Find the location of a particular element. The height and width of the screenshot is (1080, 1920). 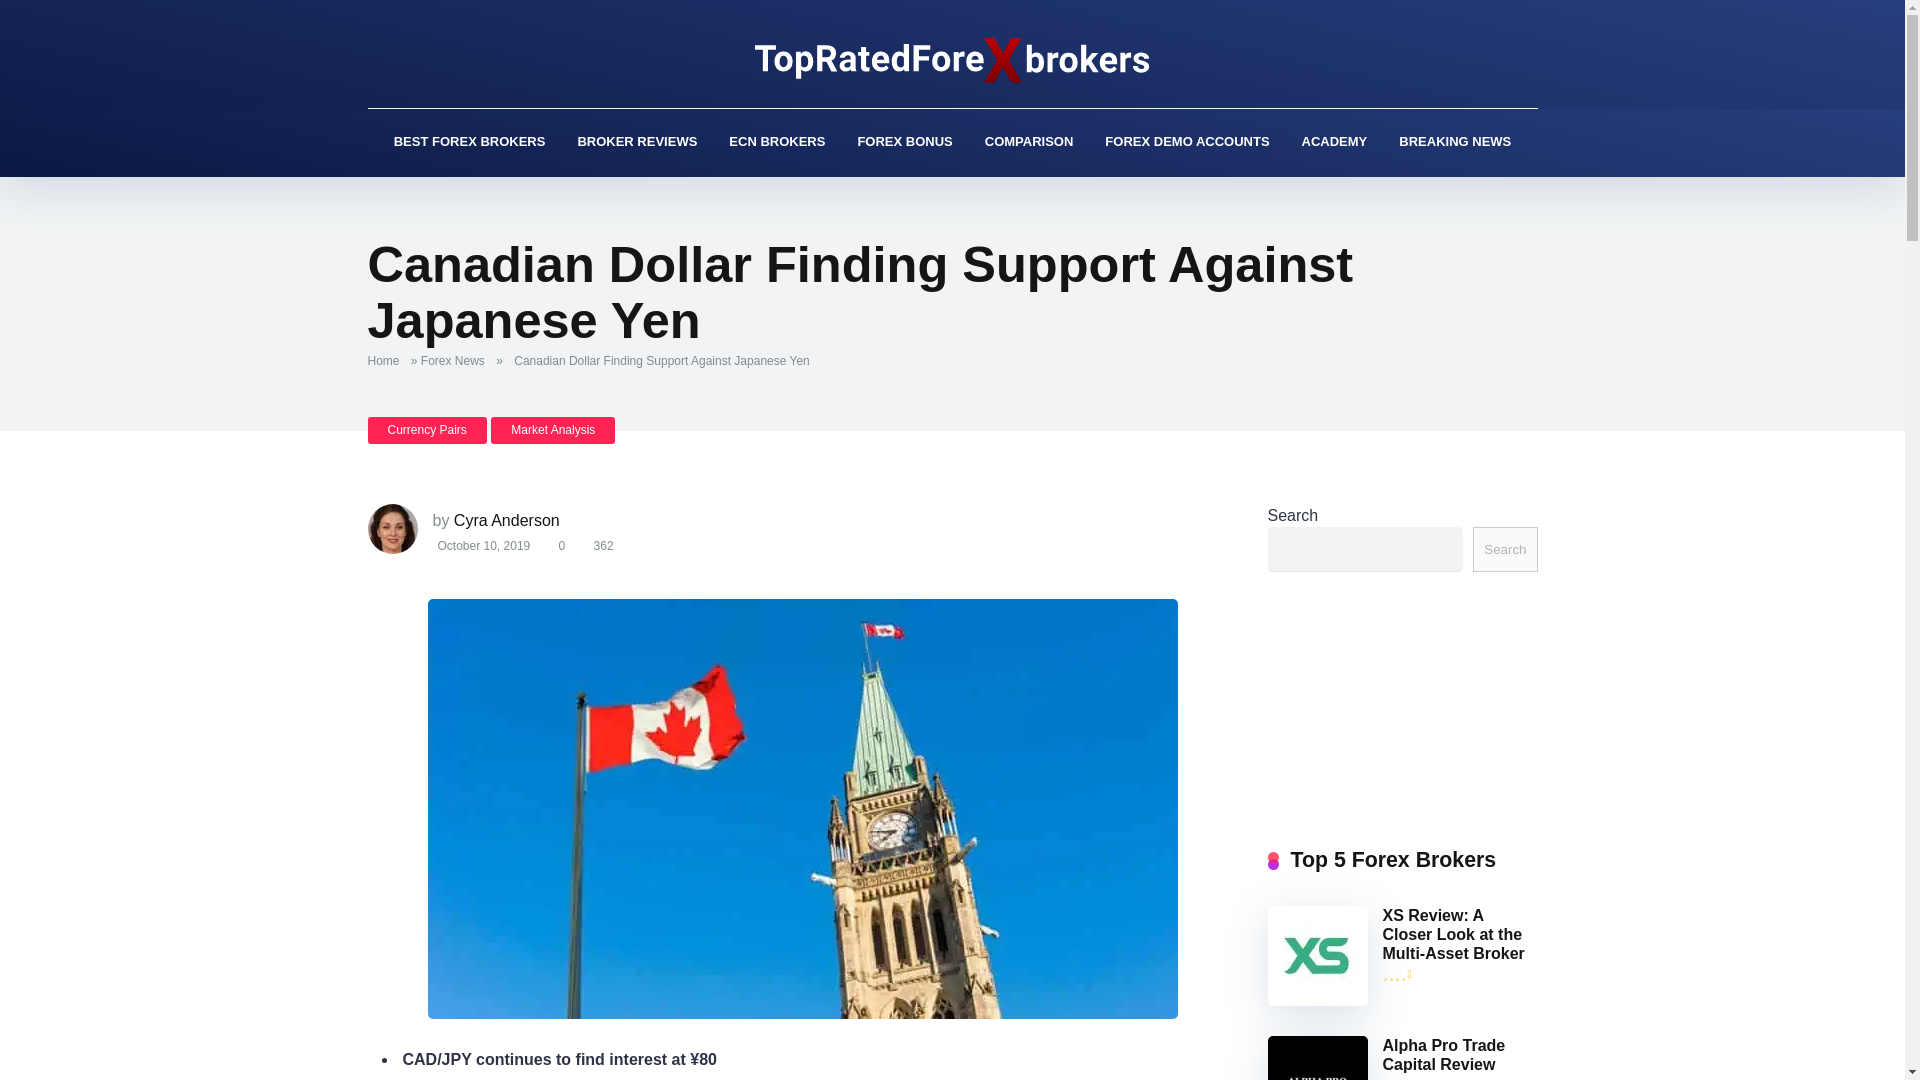

Cyra Anderson is located at coordinates (506, 520).